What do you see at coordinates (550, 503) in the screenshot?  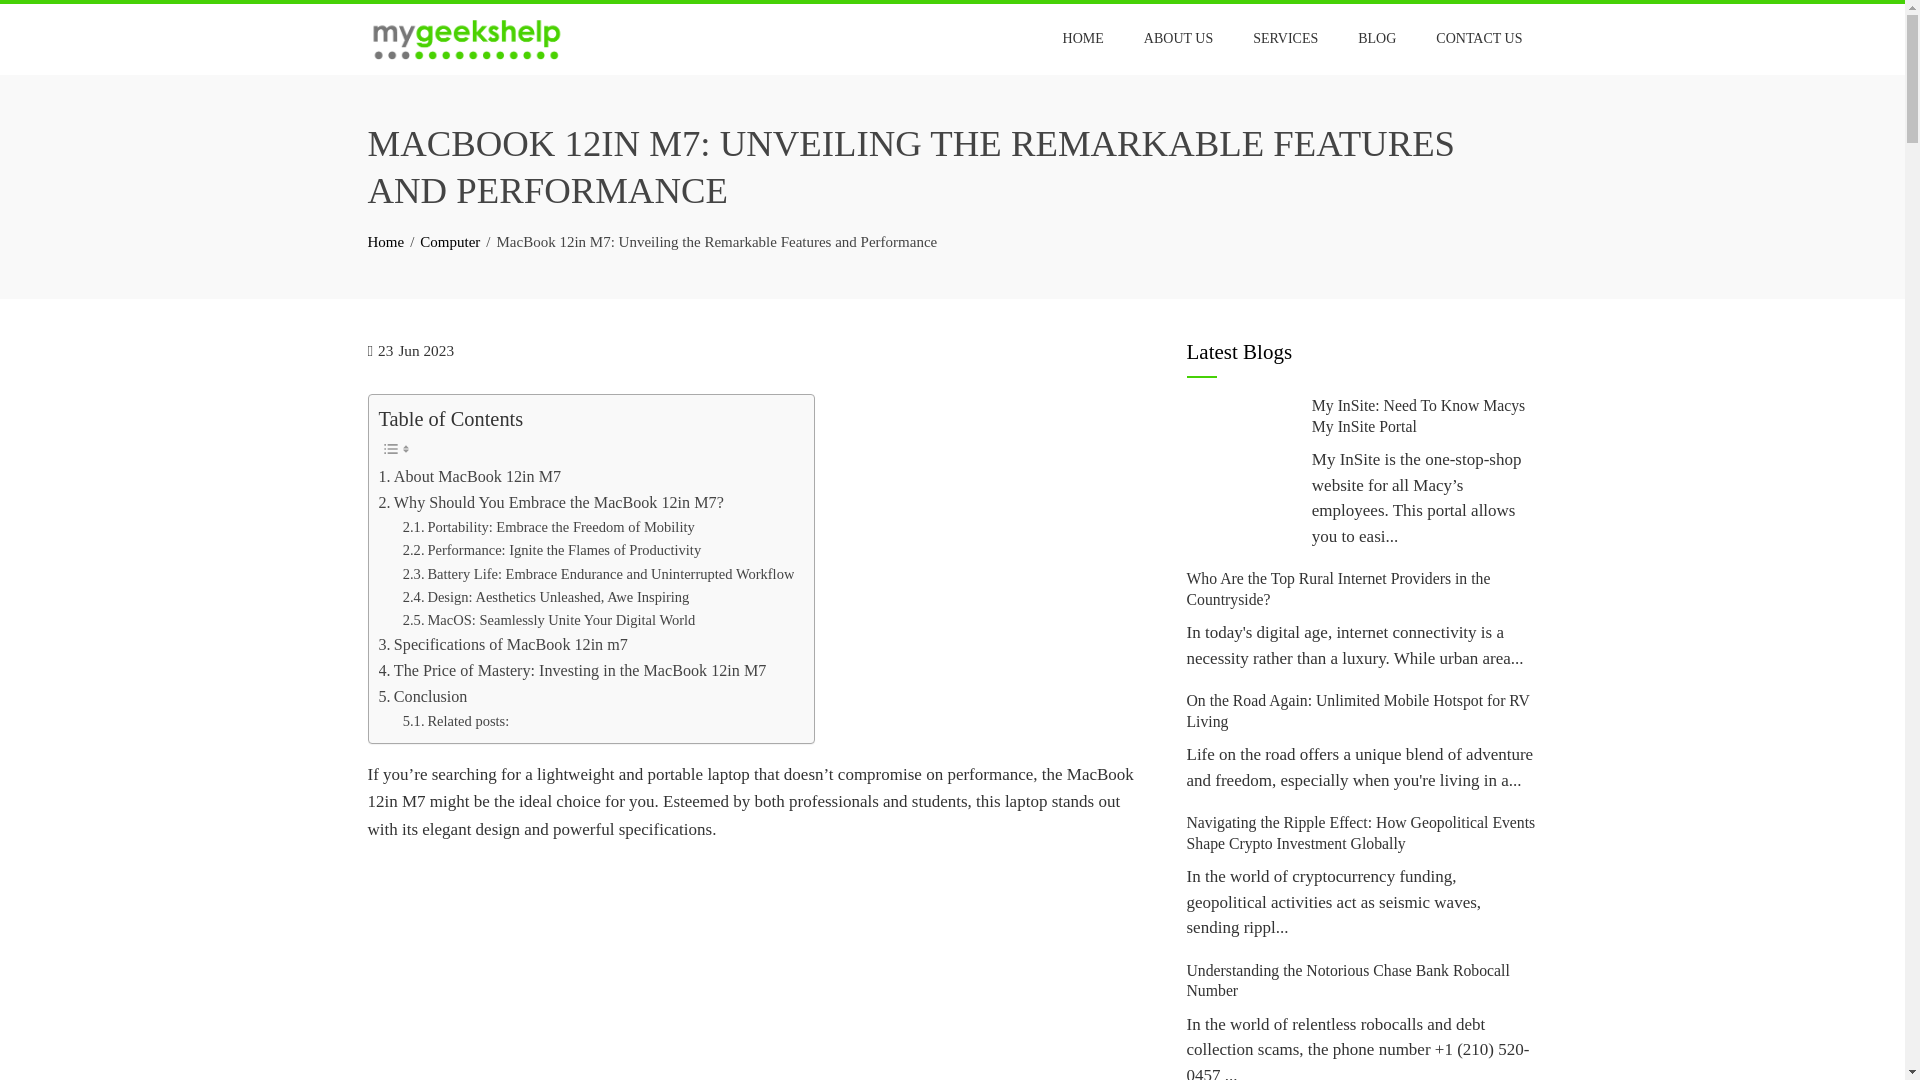 I see `Why Should You Embrace the MacBook 12in M7?` at bounding box center [550, 503].